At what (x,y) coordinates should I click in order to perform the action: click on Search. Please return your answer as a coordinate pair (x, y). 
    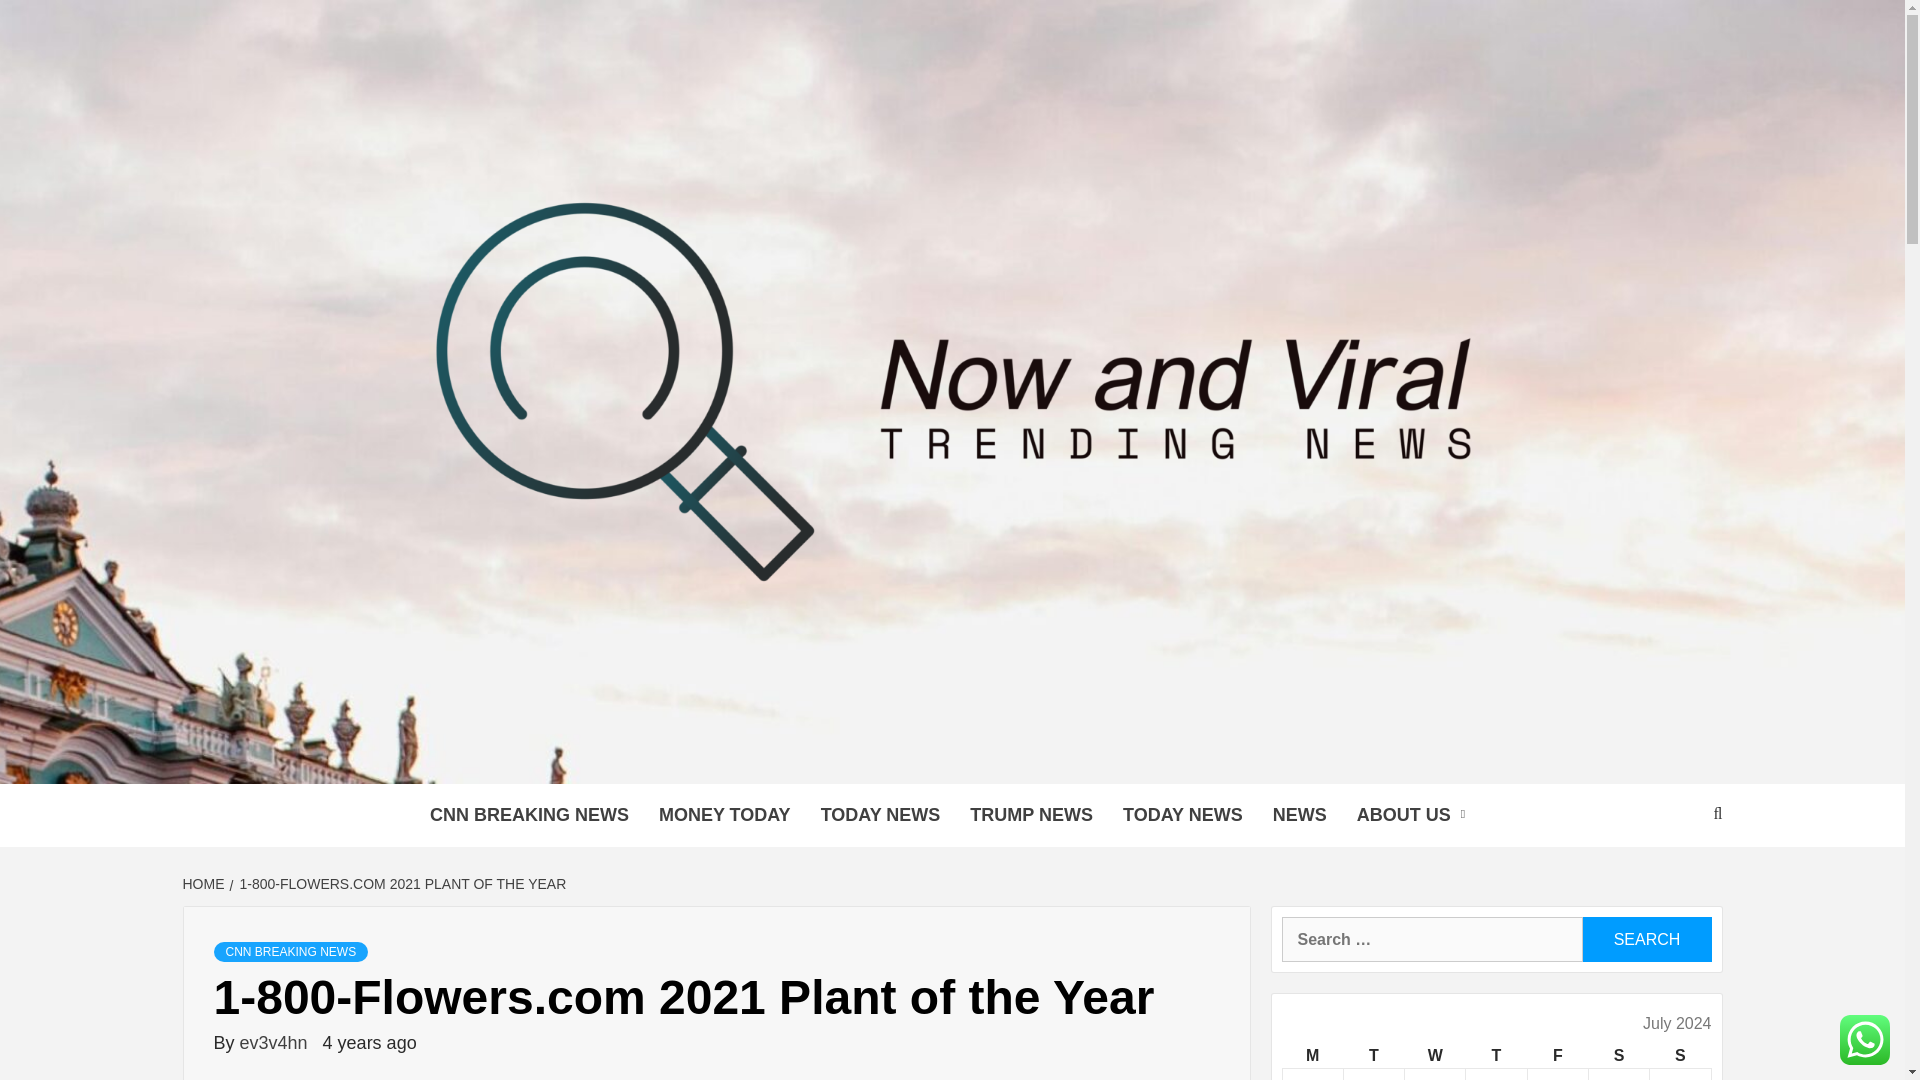
    Looking at the image, I should click on (1646, 939).